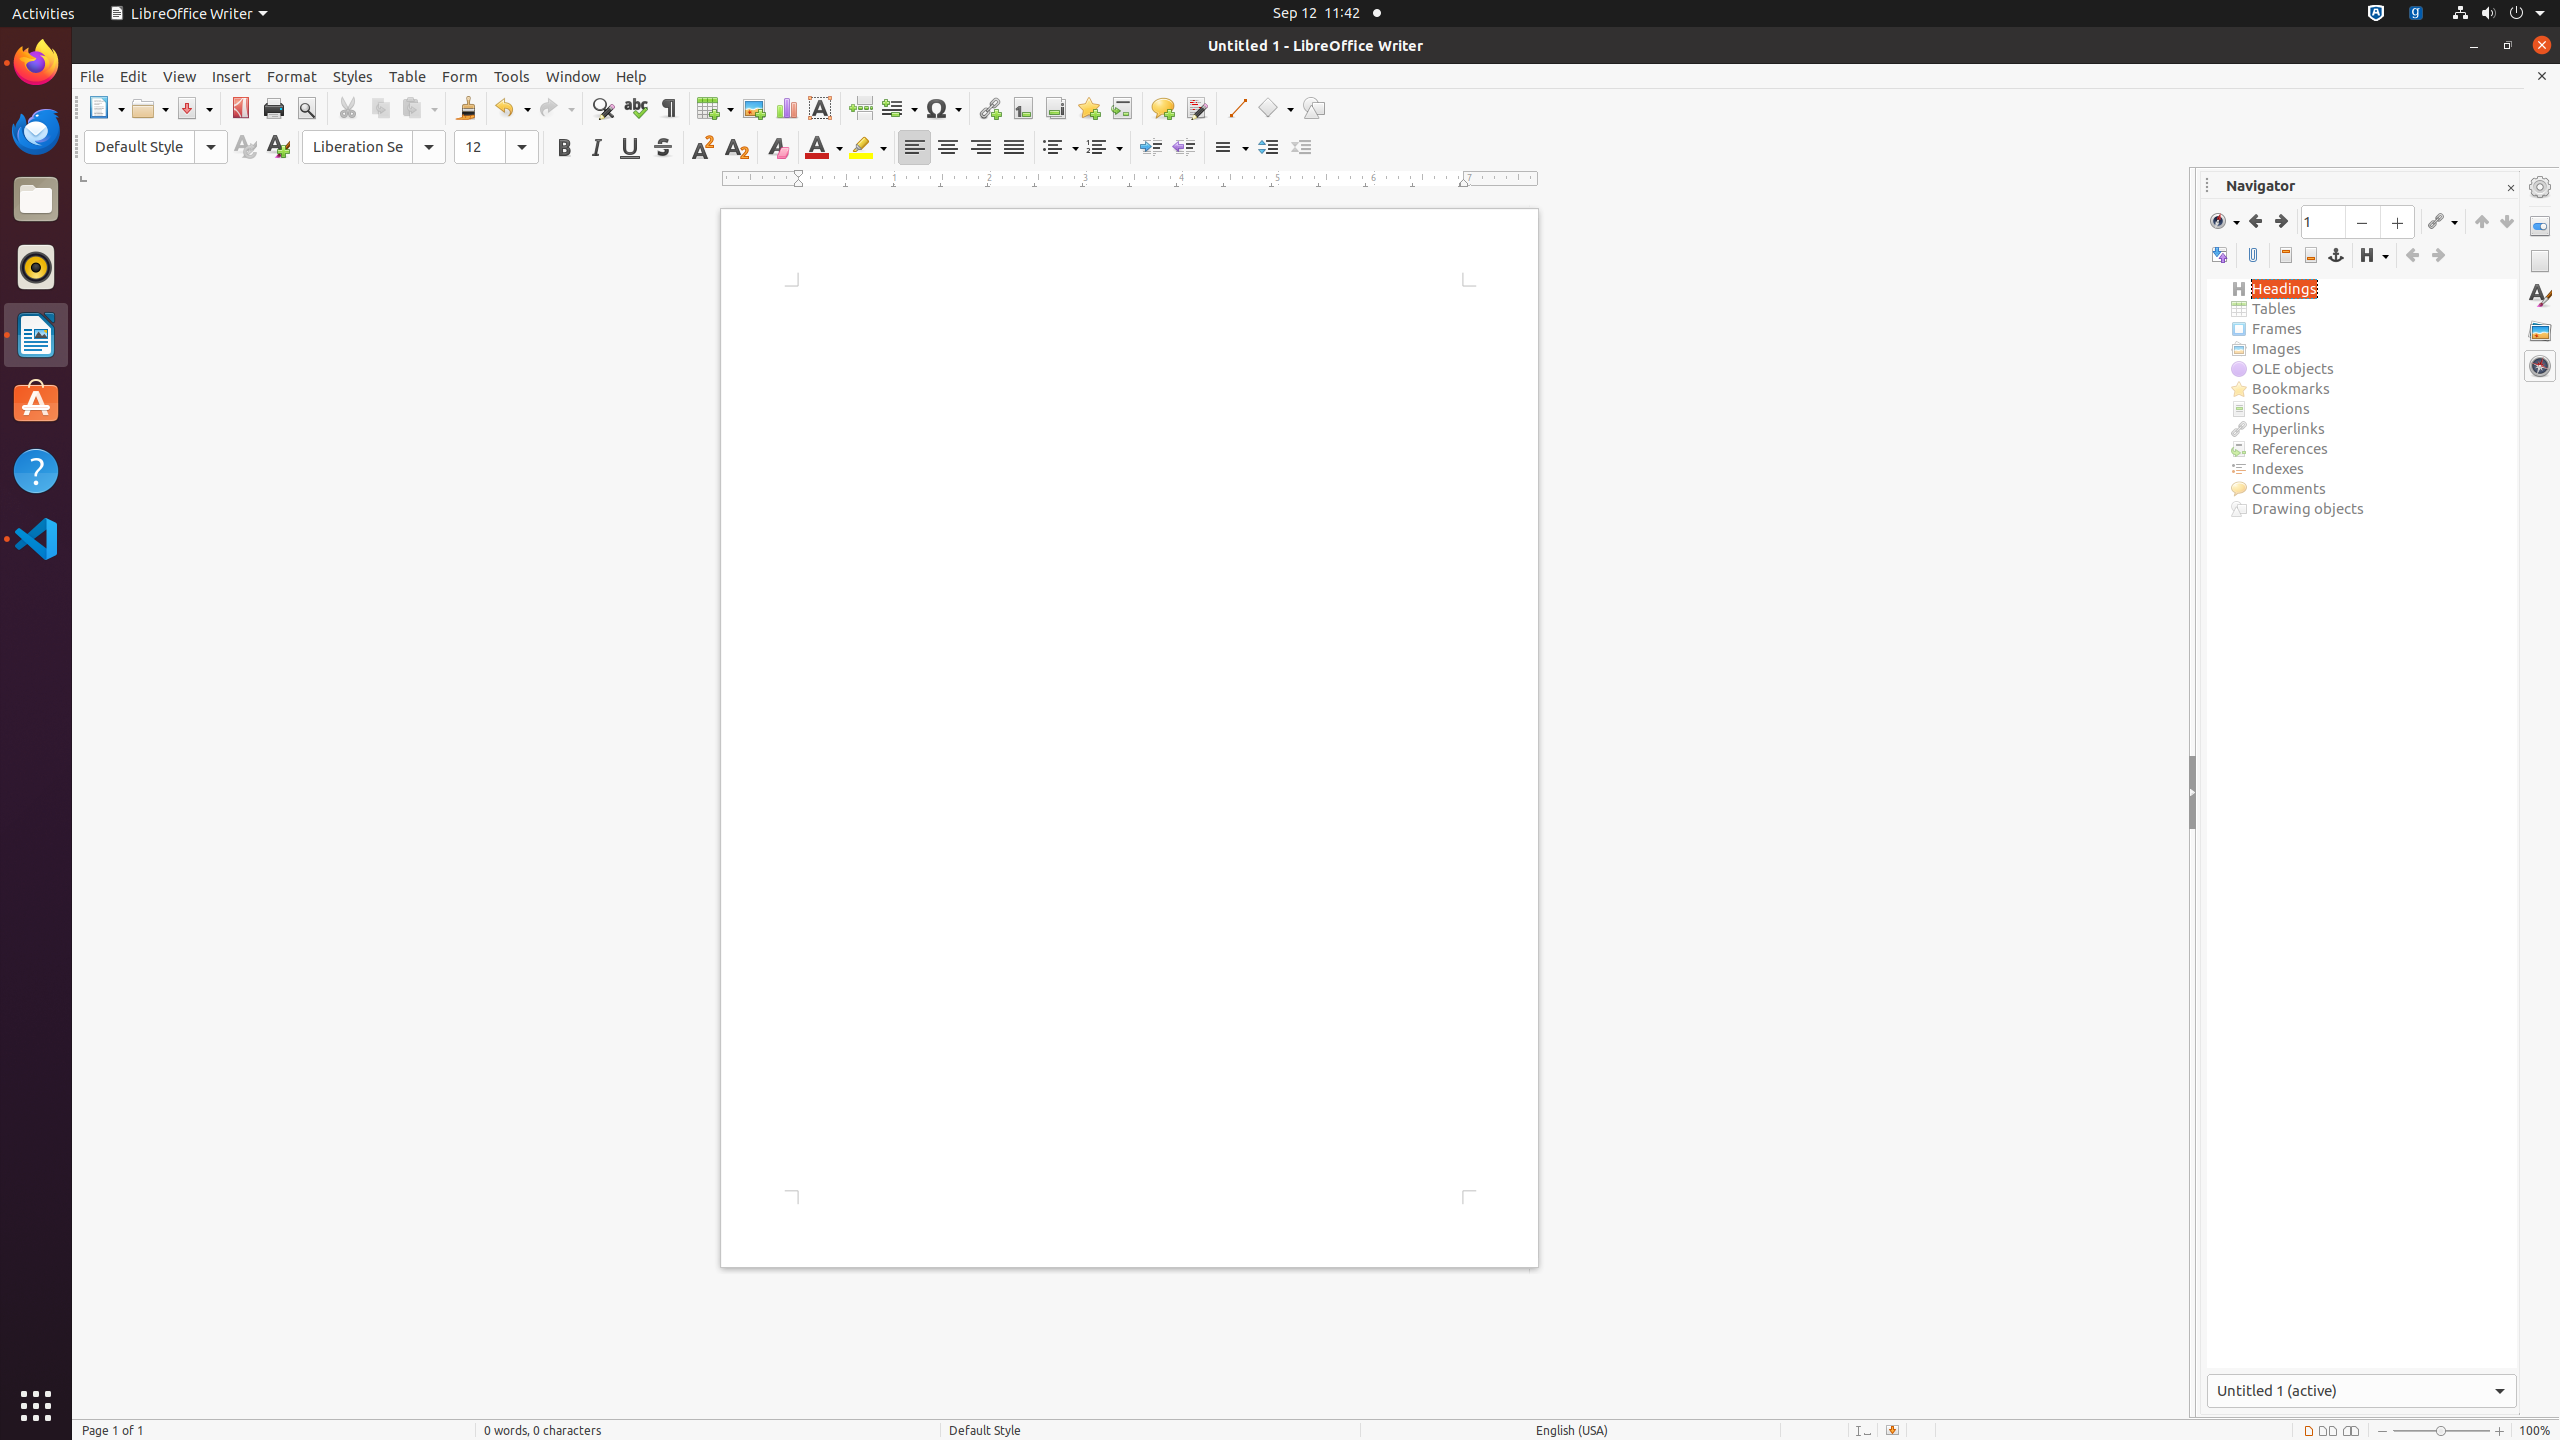 This screenshot has width=2560, height=1440. I want to click on Copy, so click(380, 108).